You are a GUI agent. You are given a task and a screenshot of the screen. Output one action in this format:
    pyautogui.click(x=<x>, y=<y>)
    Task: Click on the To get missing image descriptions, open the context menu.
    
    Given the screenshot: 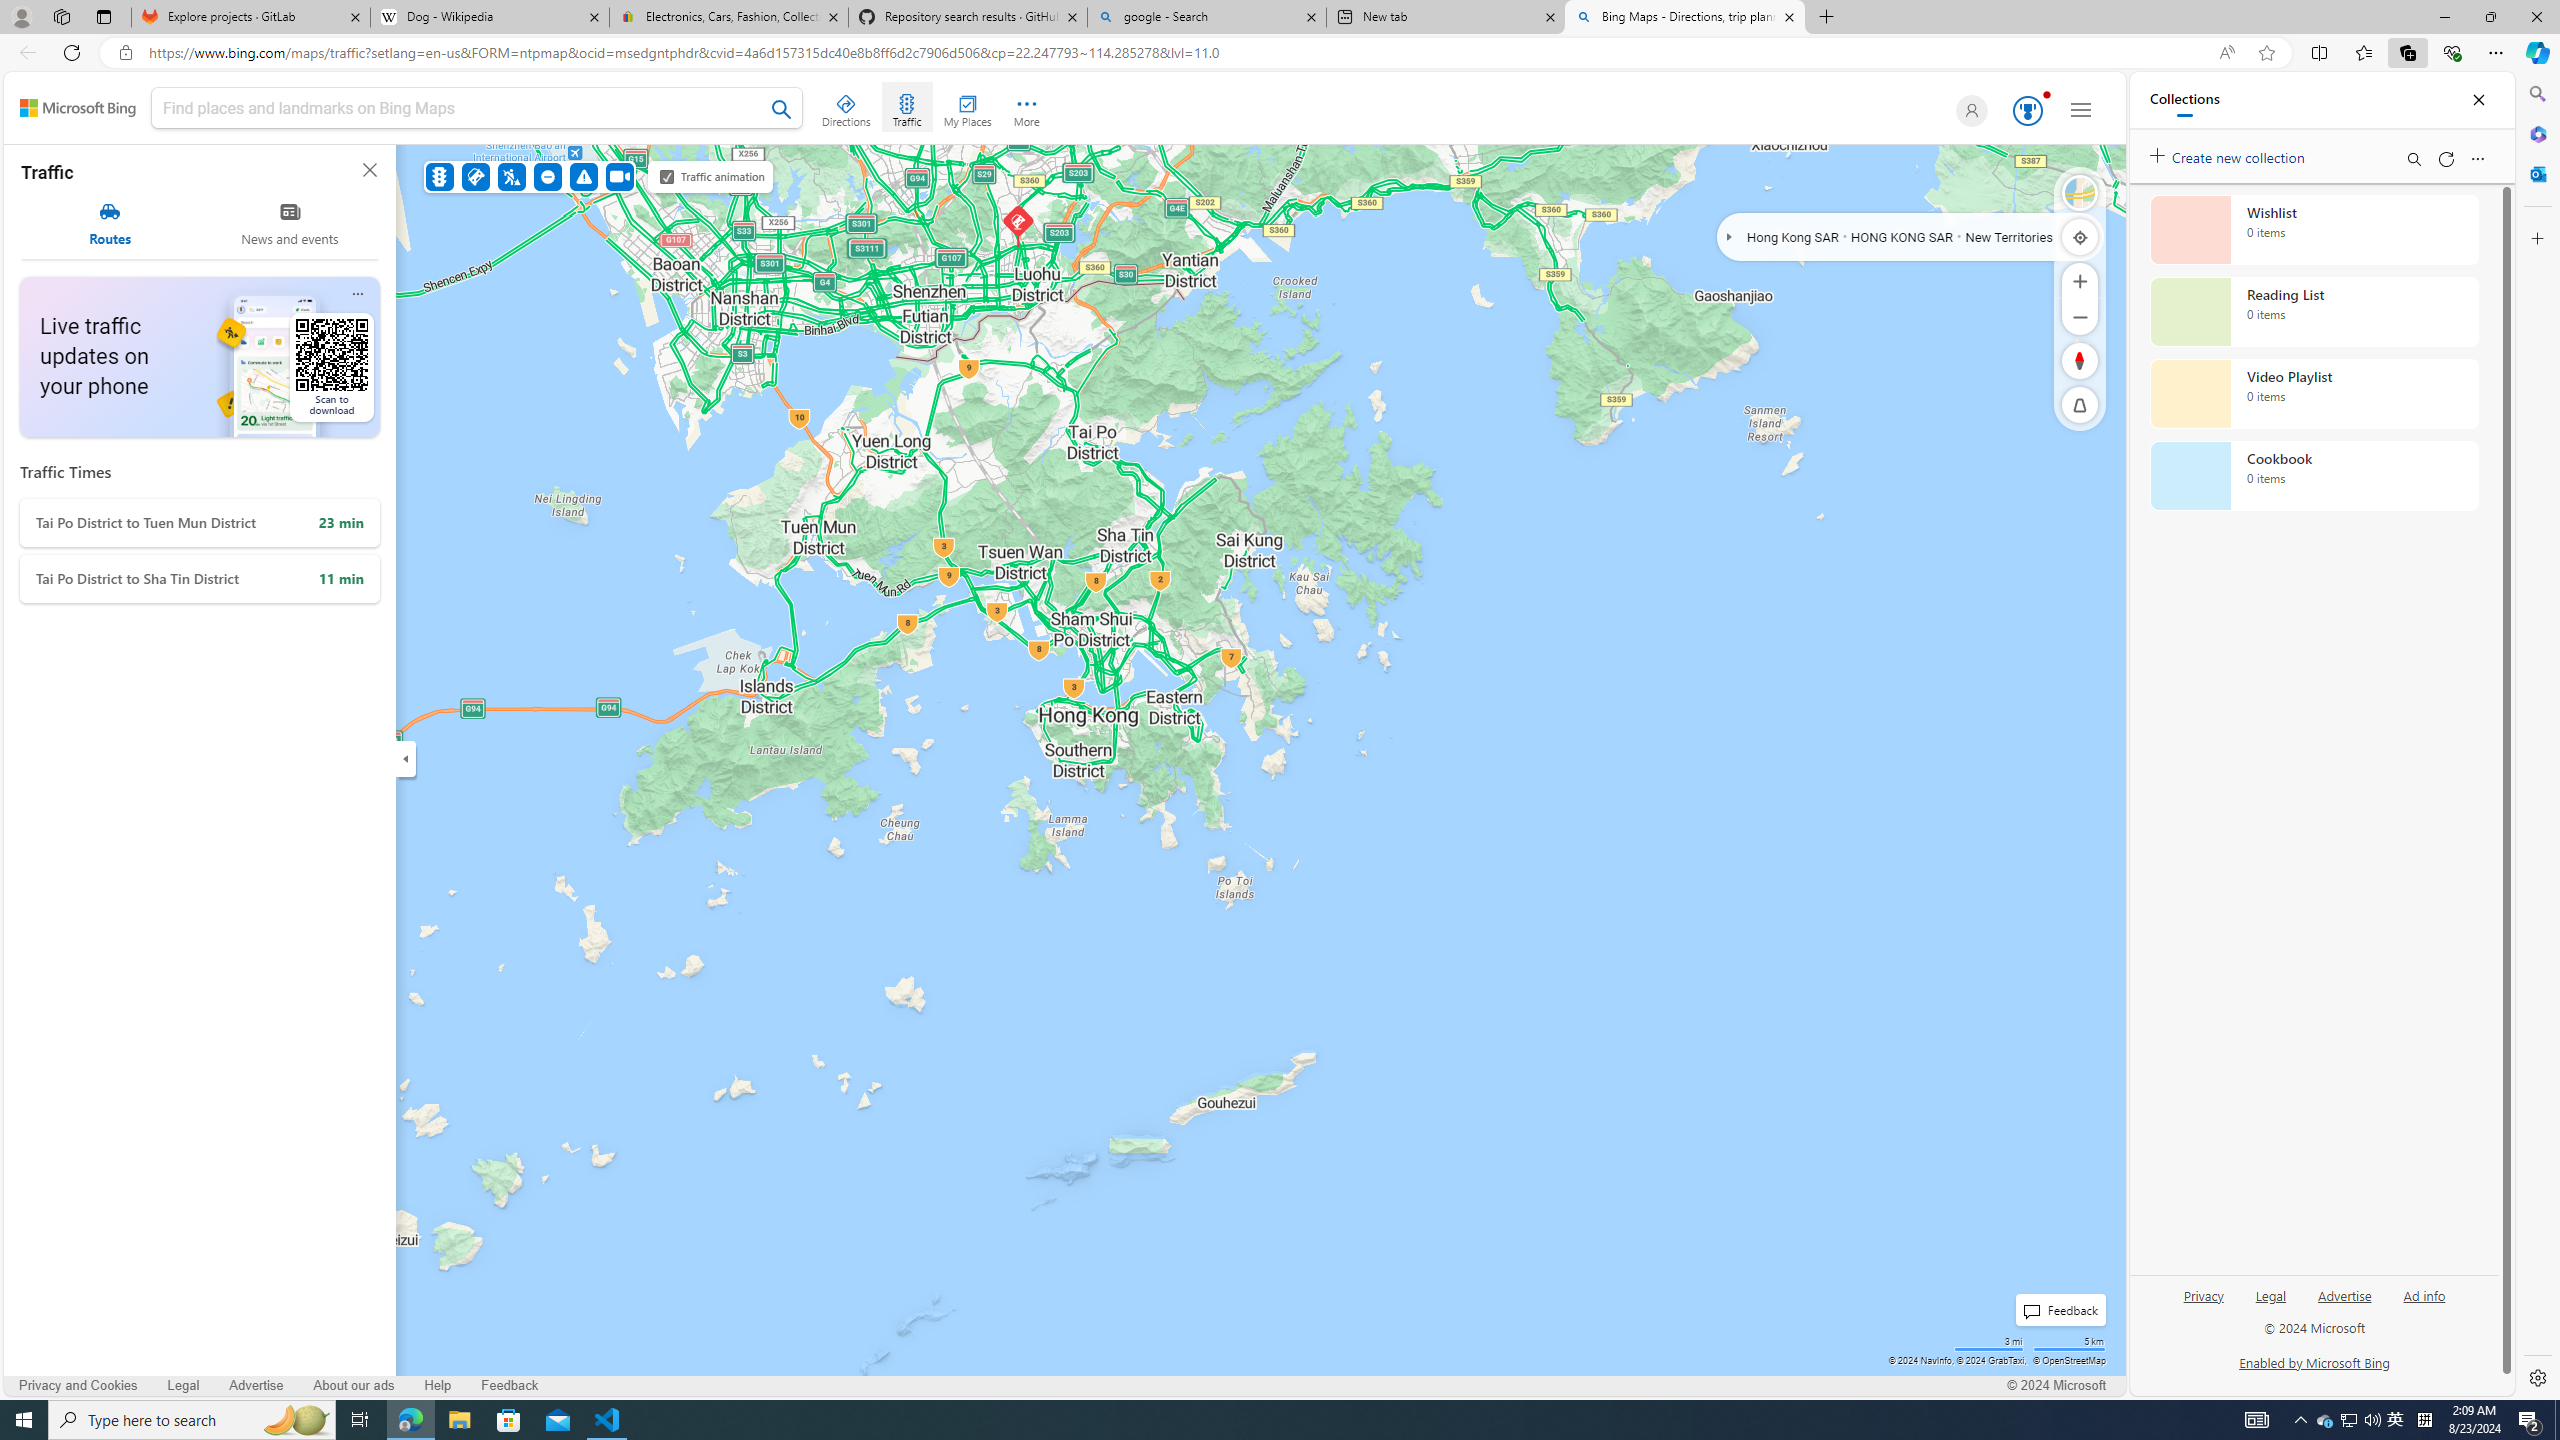 What is the action you would take?
    pyautogui.click(x=296, y=356)
    